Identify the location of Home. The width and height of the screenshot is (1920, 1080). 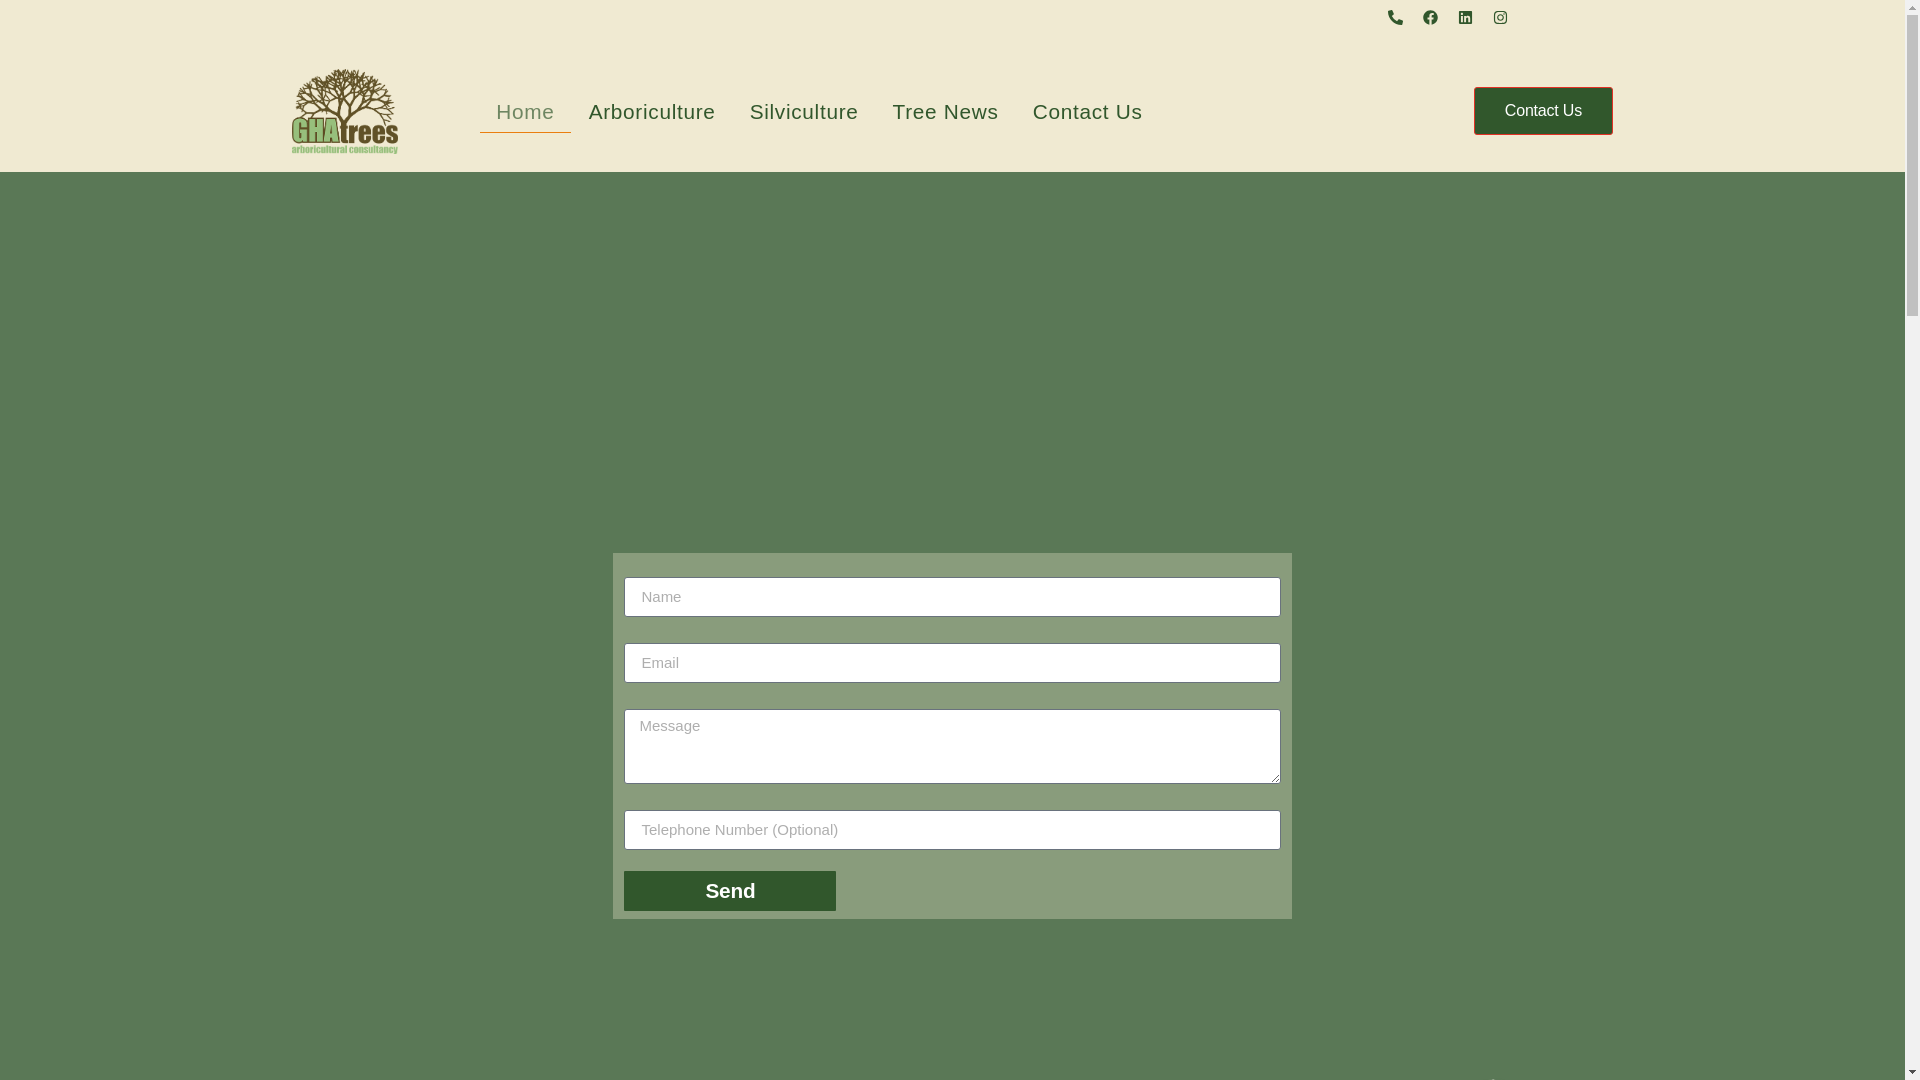
(525, 110).